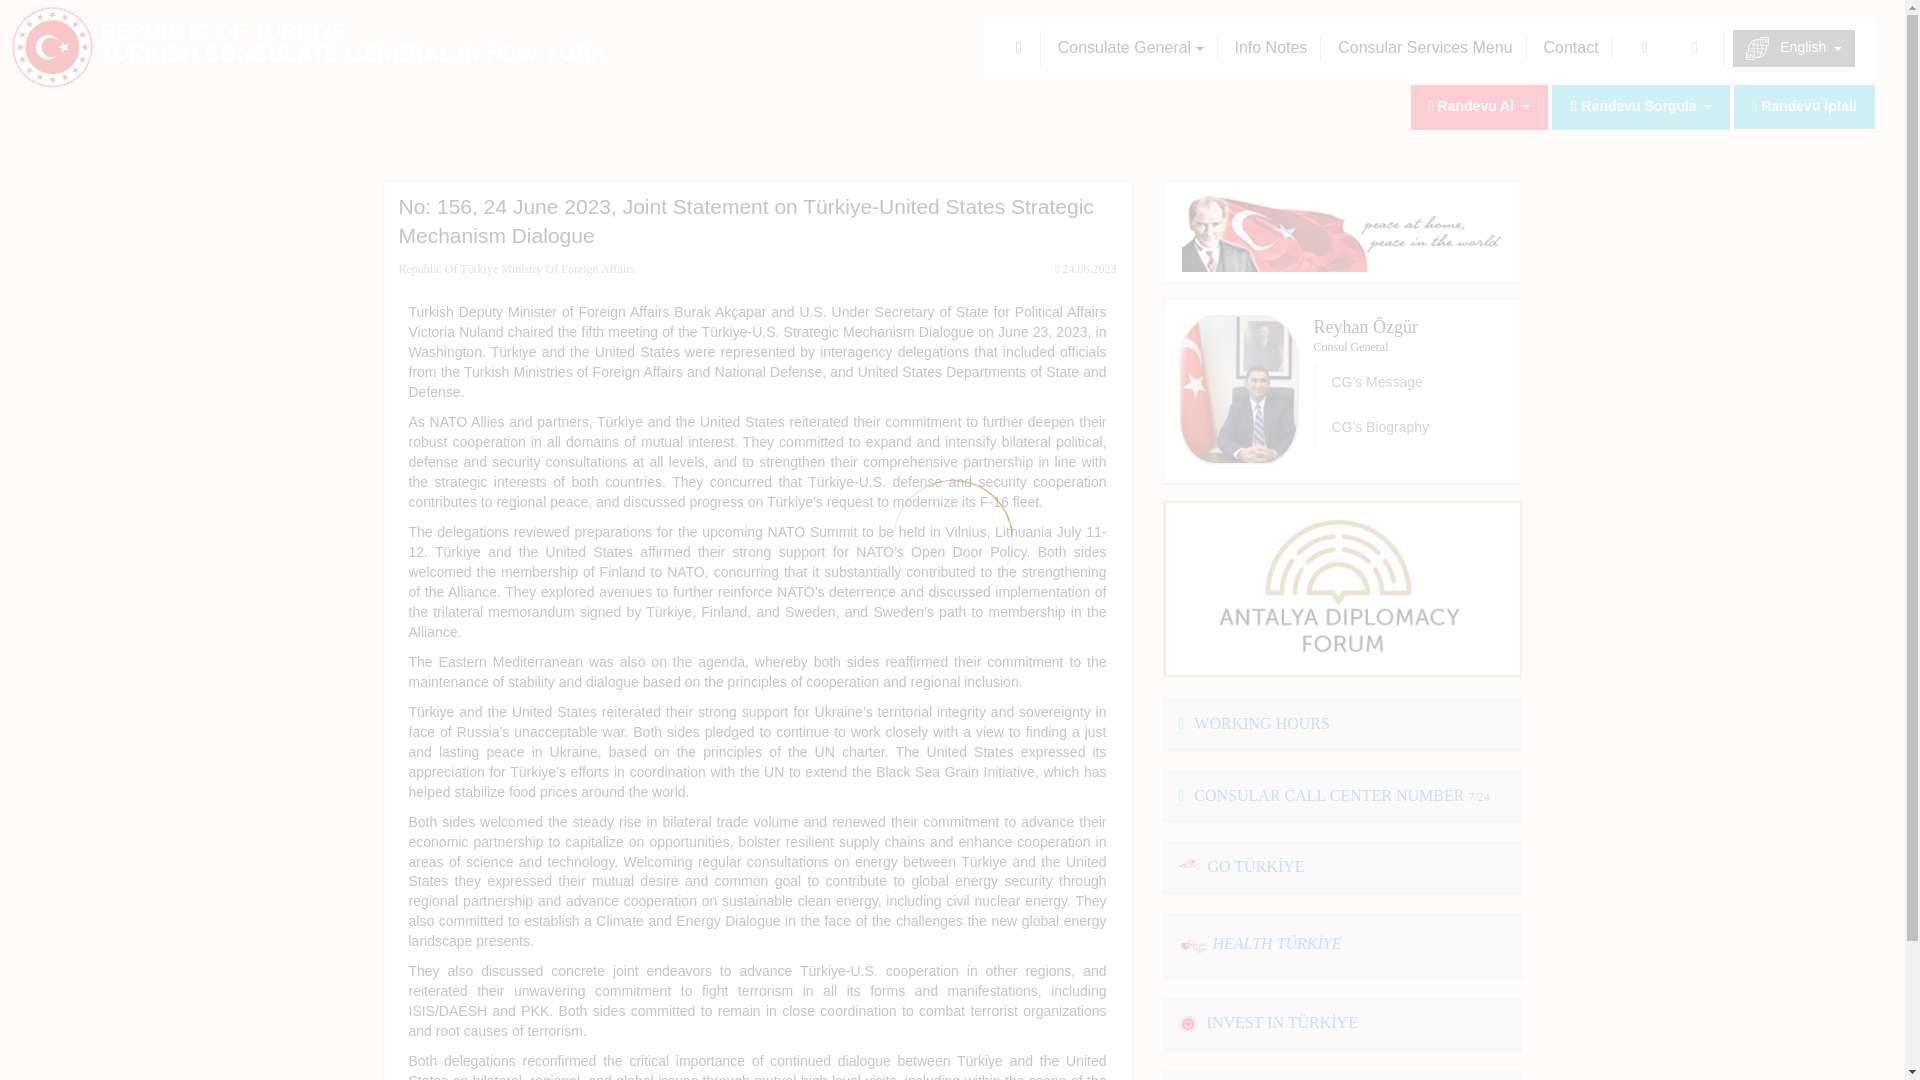 This screenshot has height=1080, width=1920. What do you see at coordinates (1253, 723) in the screenshot?
I see `WORKING HOURS` at bounding box center [1253, 723].